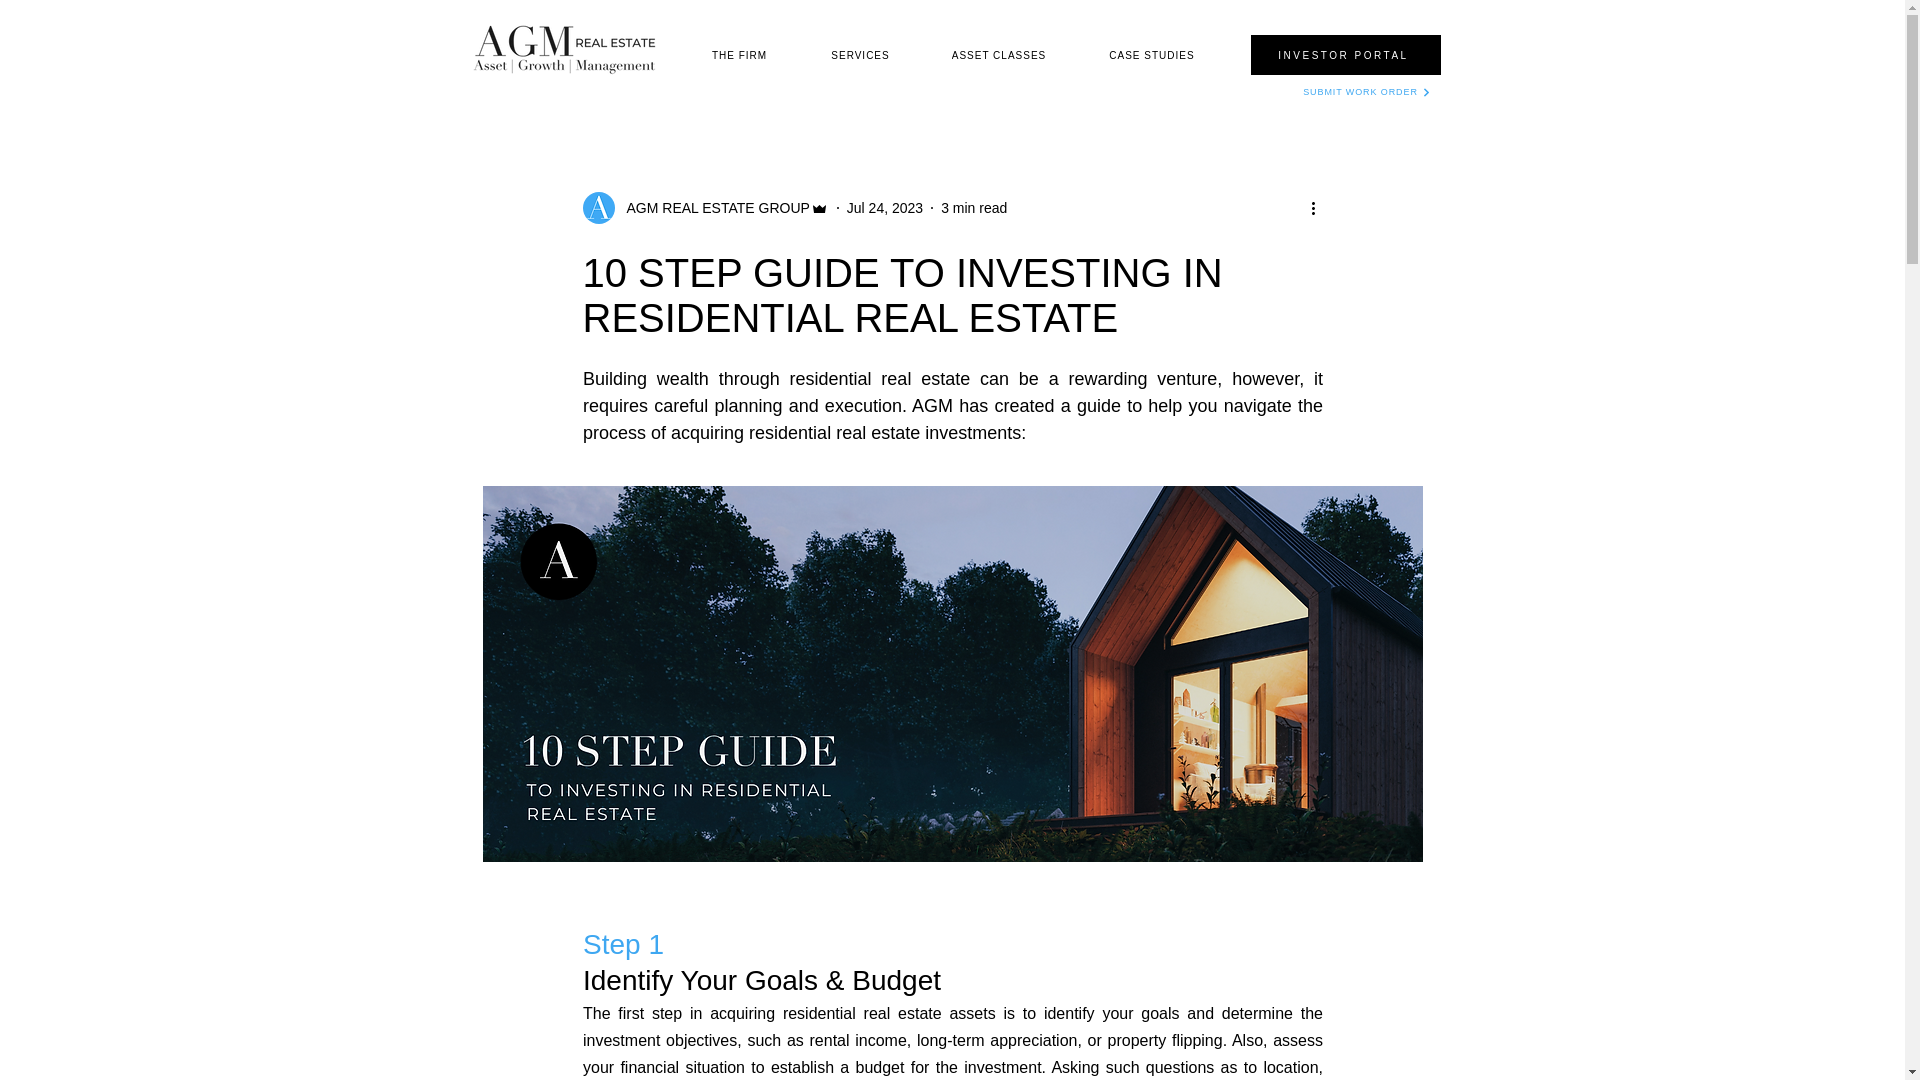  Describe the element at coordinates (1154, 54) in the screenshot. I see `CASE STUDIES` at that location.